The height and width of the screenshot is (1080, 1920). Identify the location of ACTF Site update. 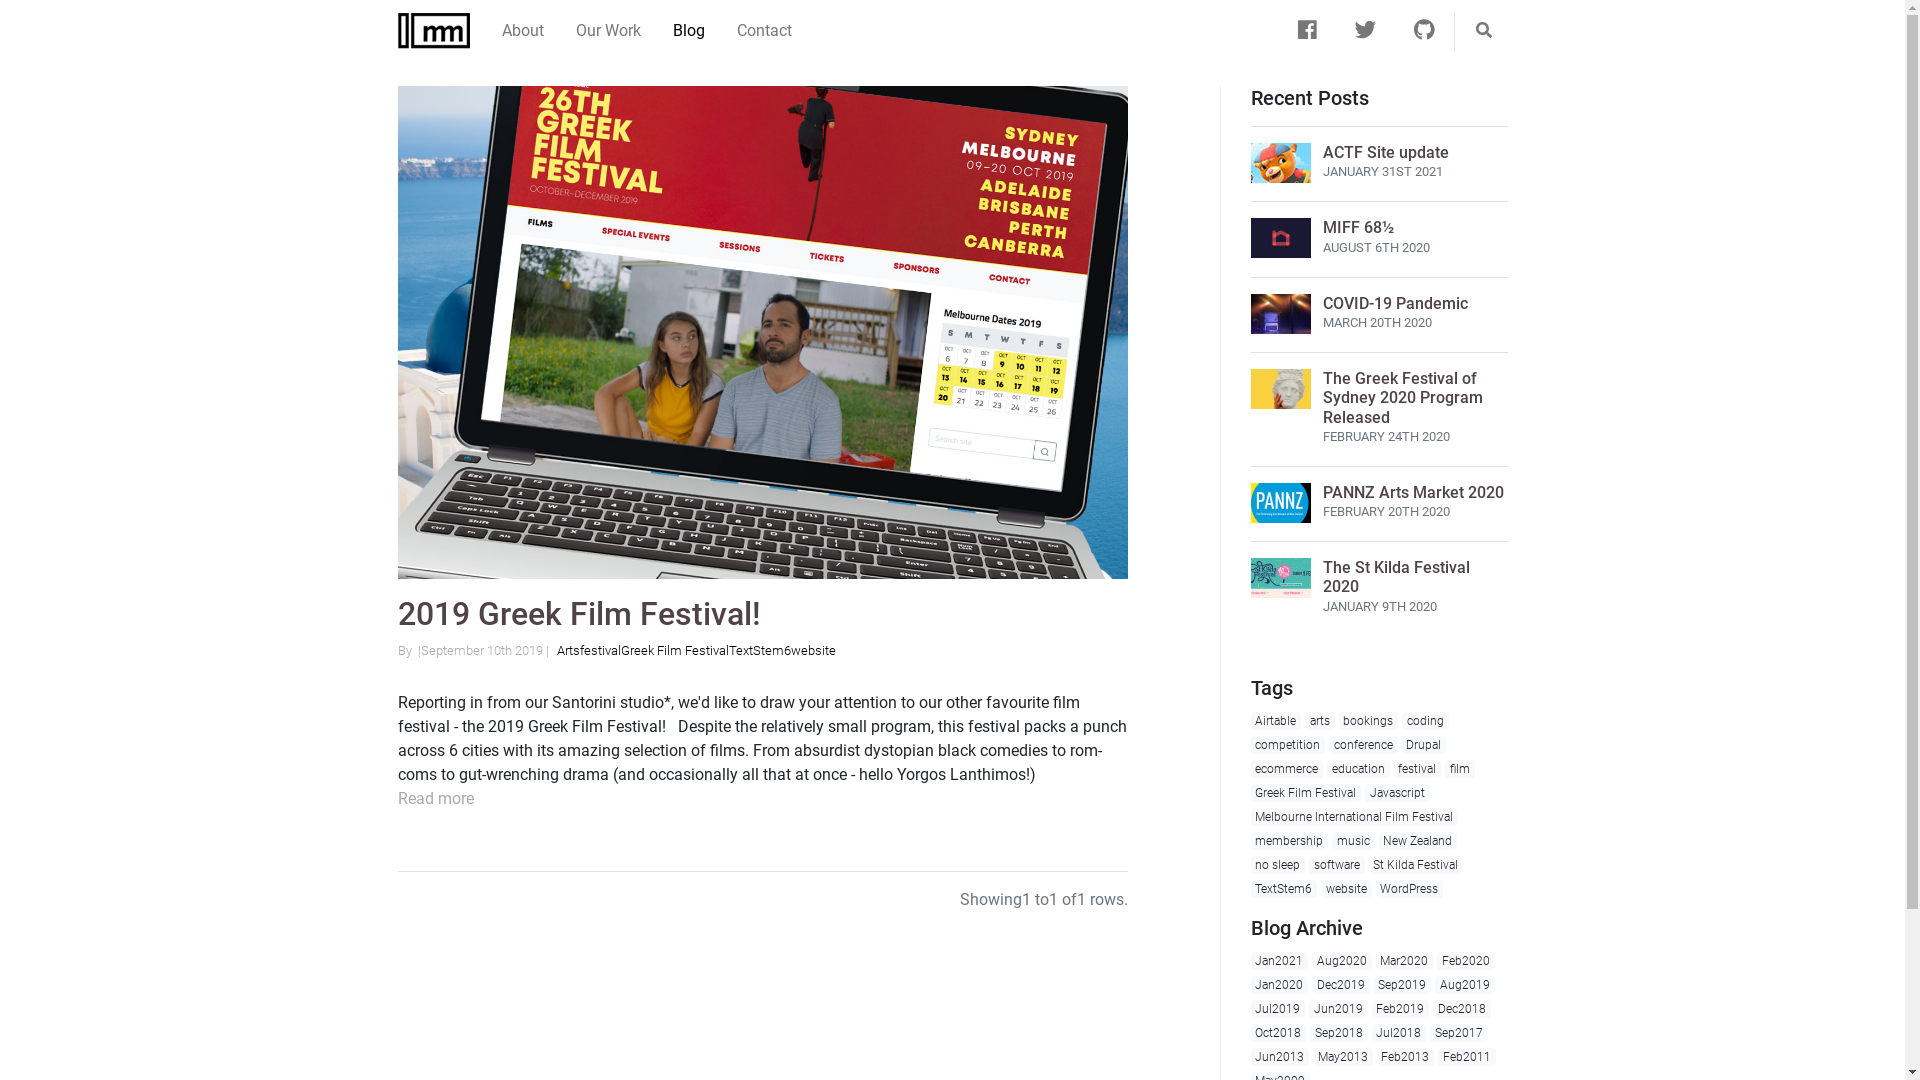
(1385, 152).